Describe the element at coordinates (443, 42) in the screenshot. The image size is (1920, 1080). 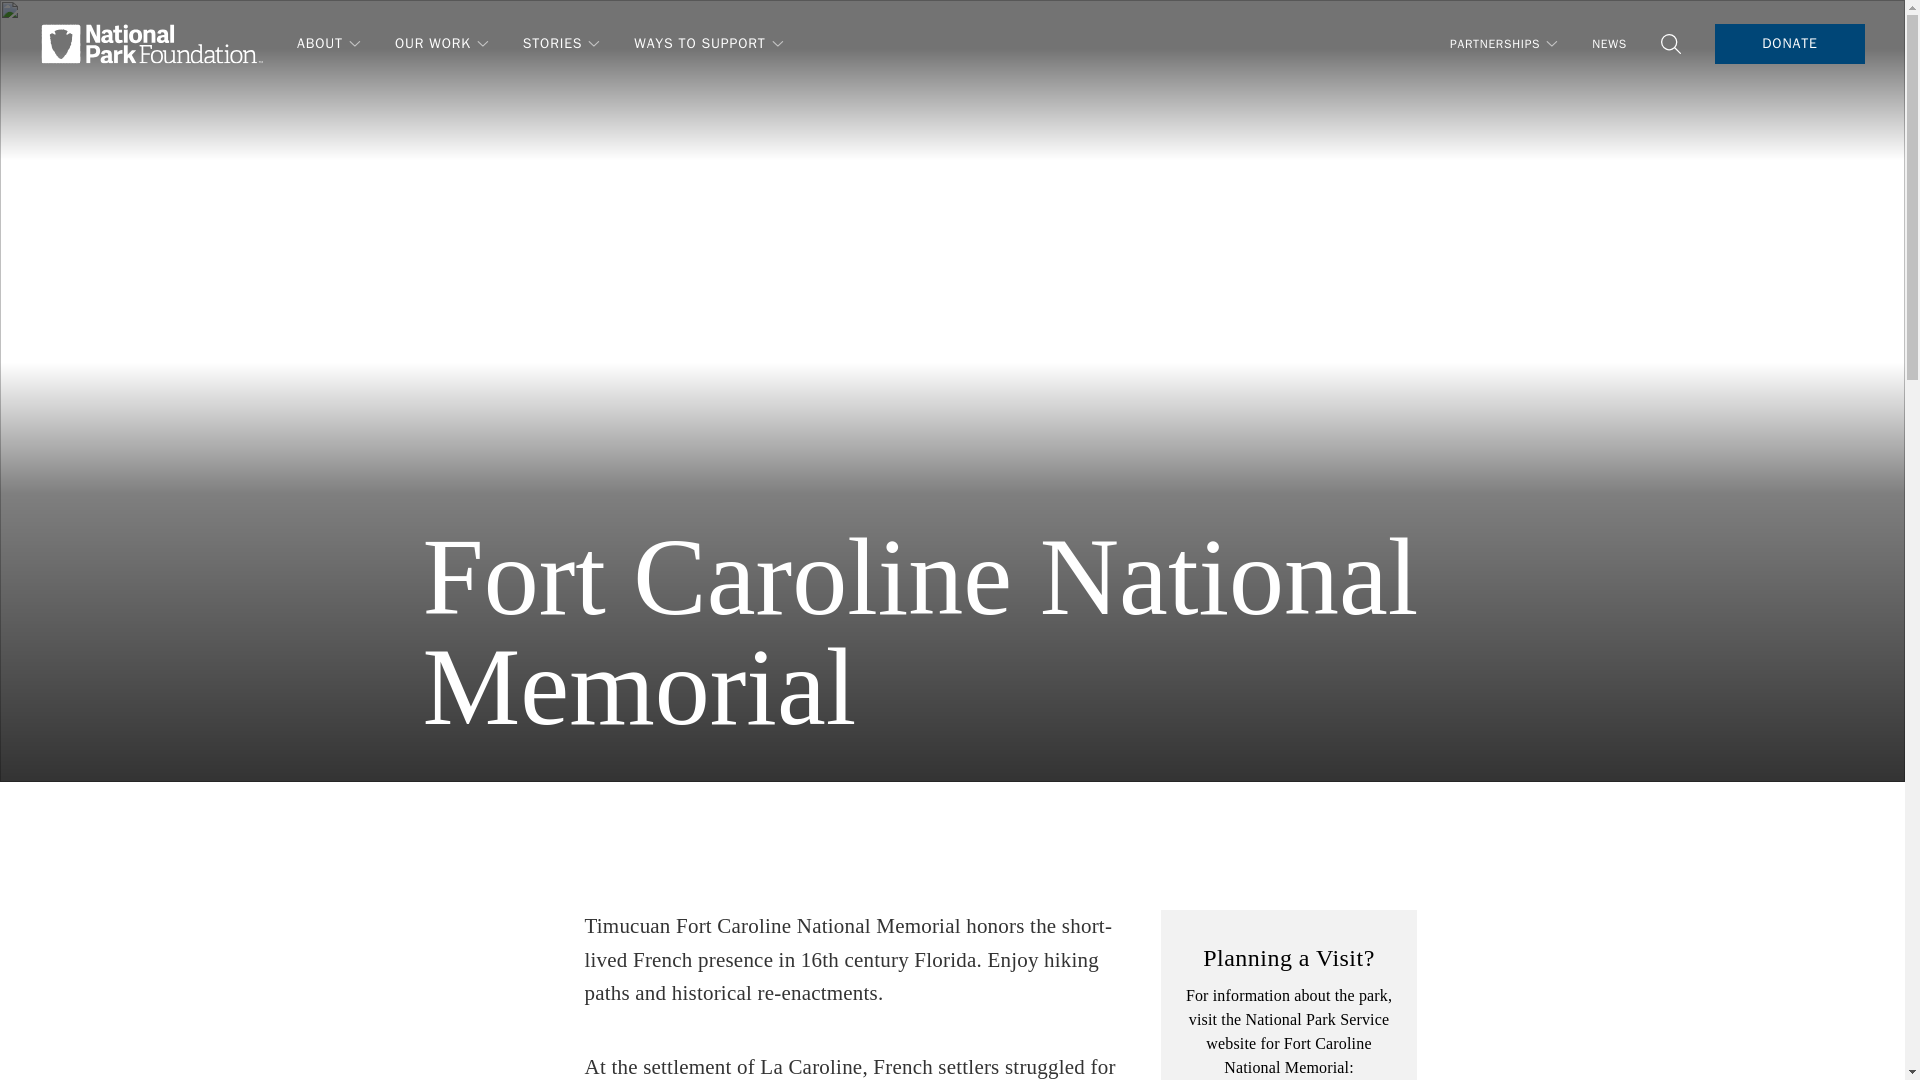
I see `OUR WORK` at that location.